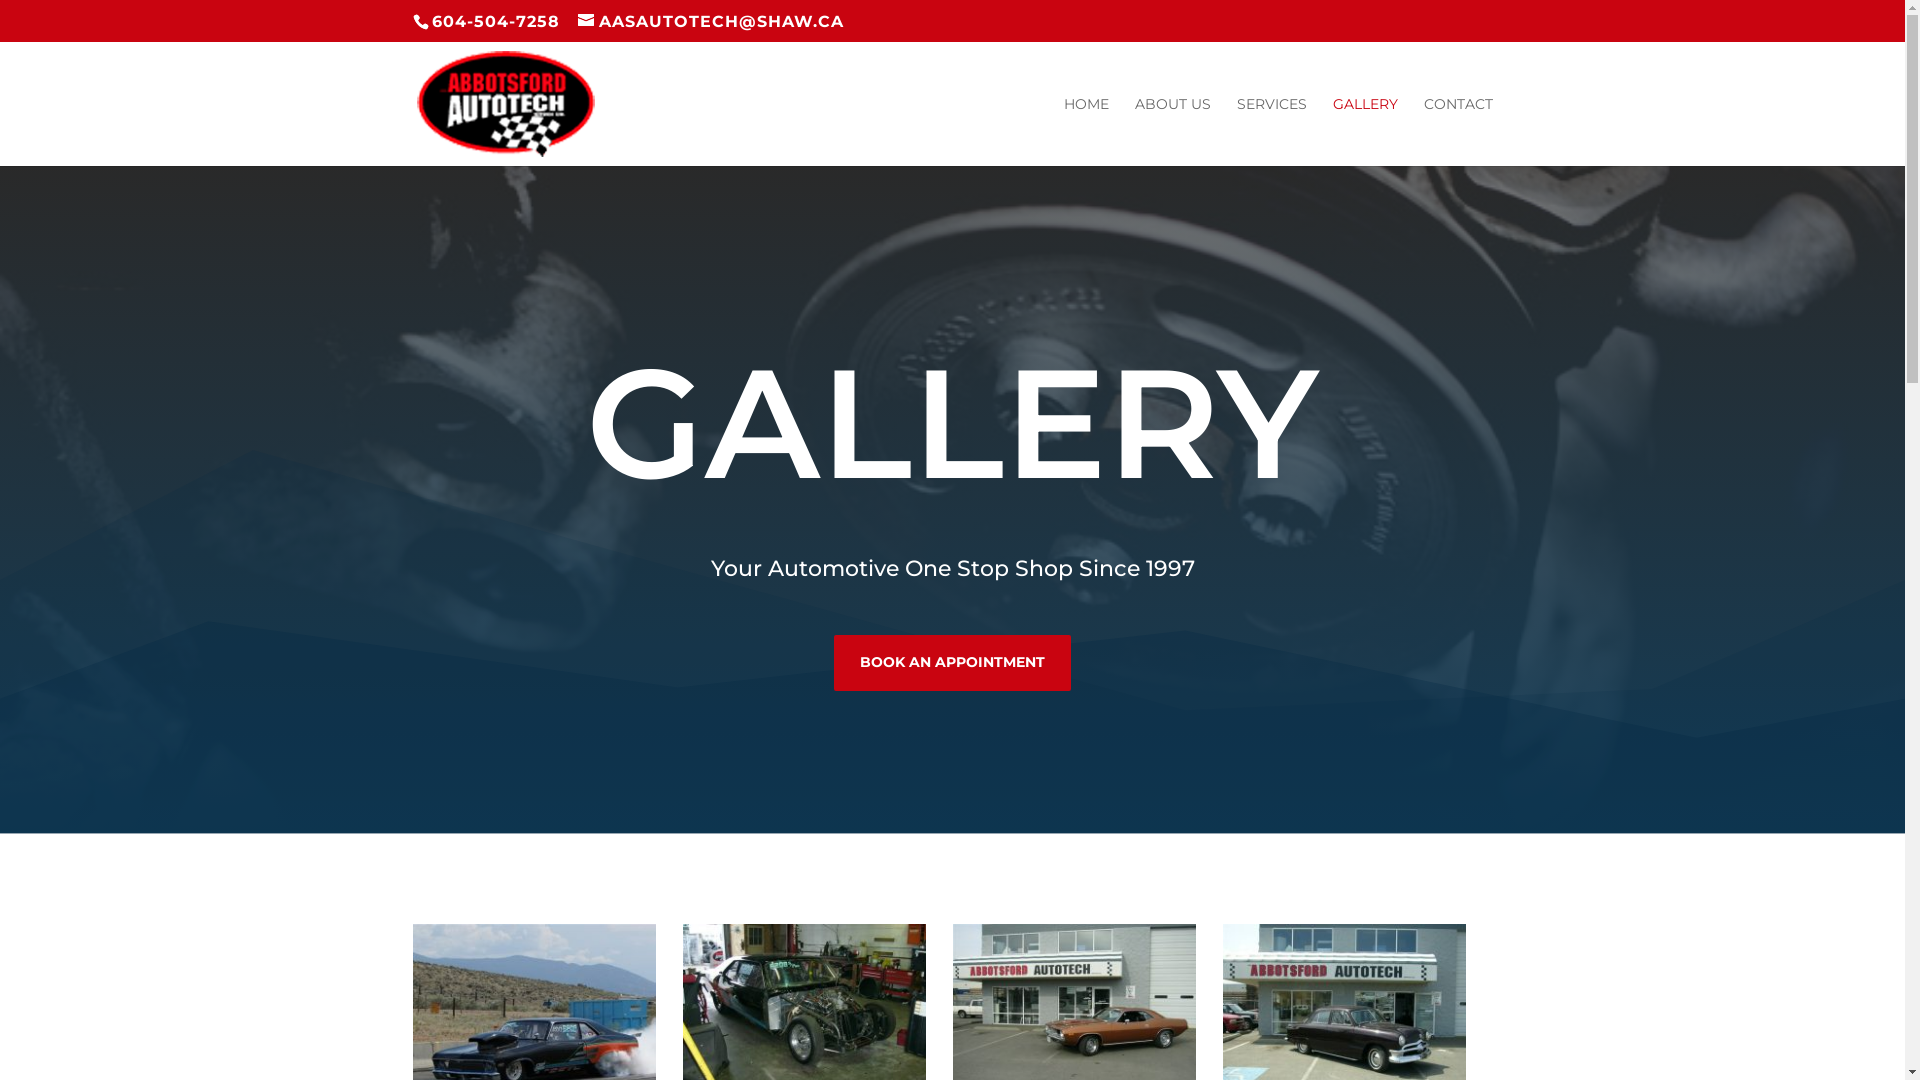  I want to click on CONTACT, so click(1458, 132).